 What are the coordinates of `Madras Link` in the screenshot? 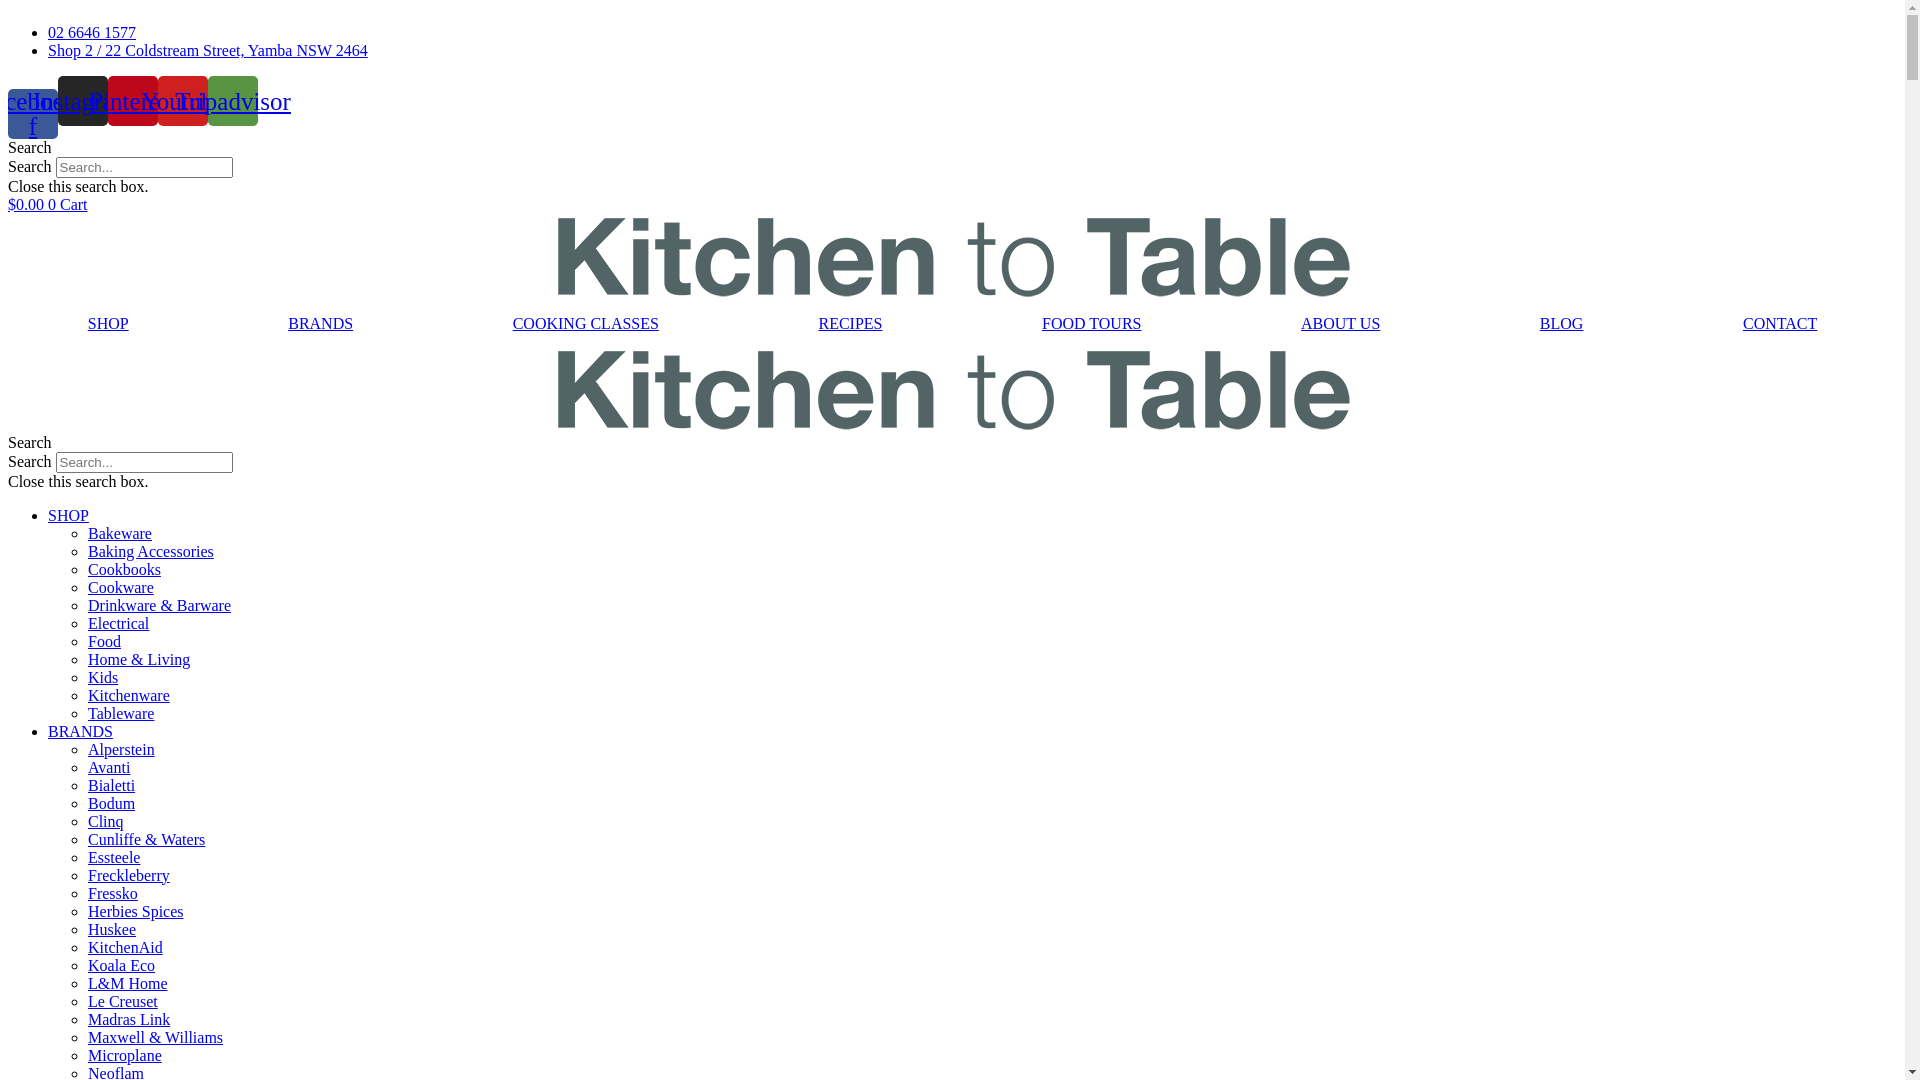 It's located at (129, 1018).